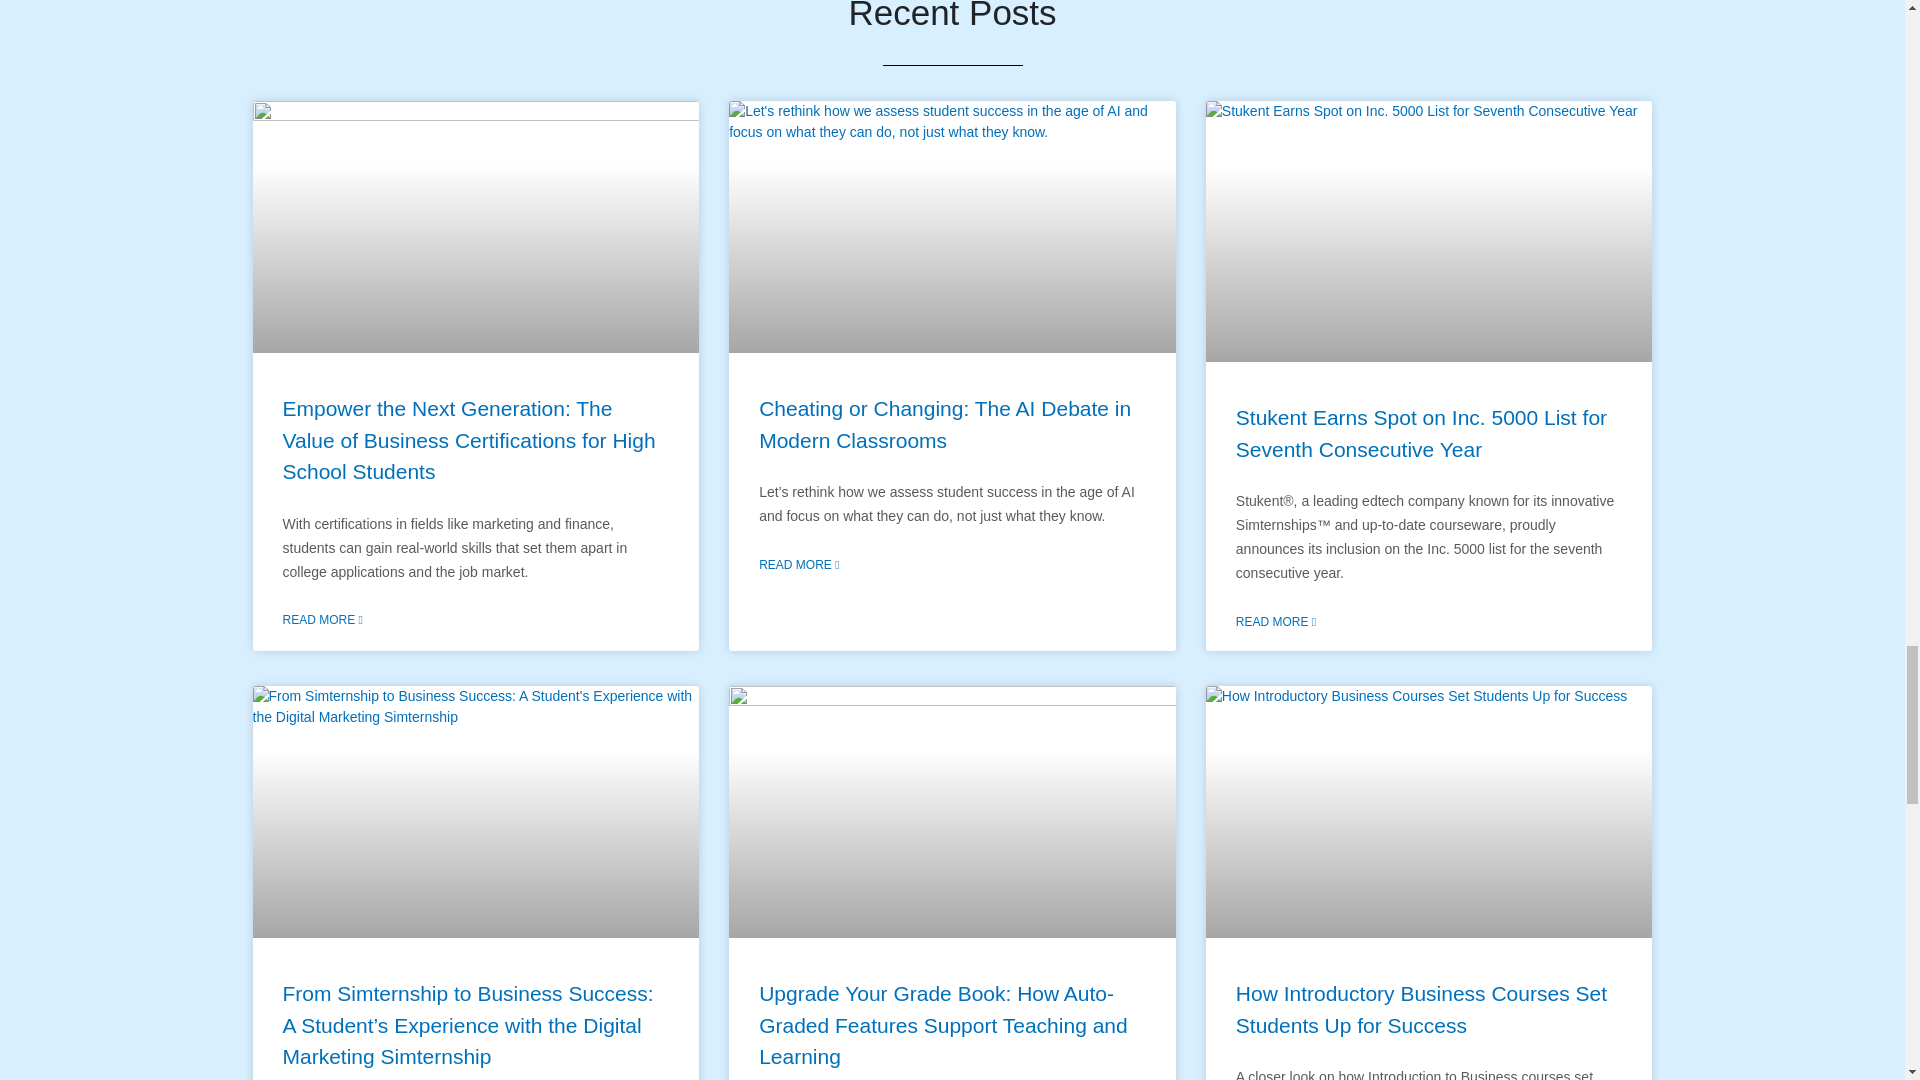 This screenshot has width=1920, height=1080. What do you see at coordinates (944, 424) in the screenshot?
I see `Cheating or Changing: The AI Debate in Modern Classrooms` at bounding box center [944, 424].